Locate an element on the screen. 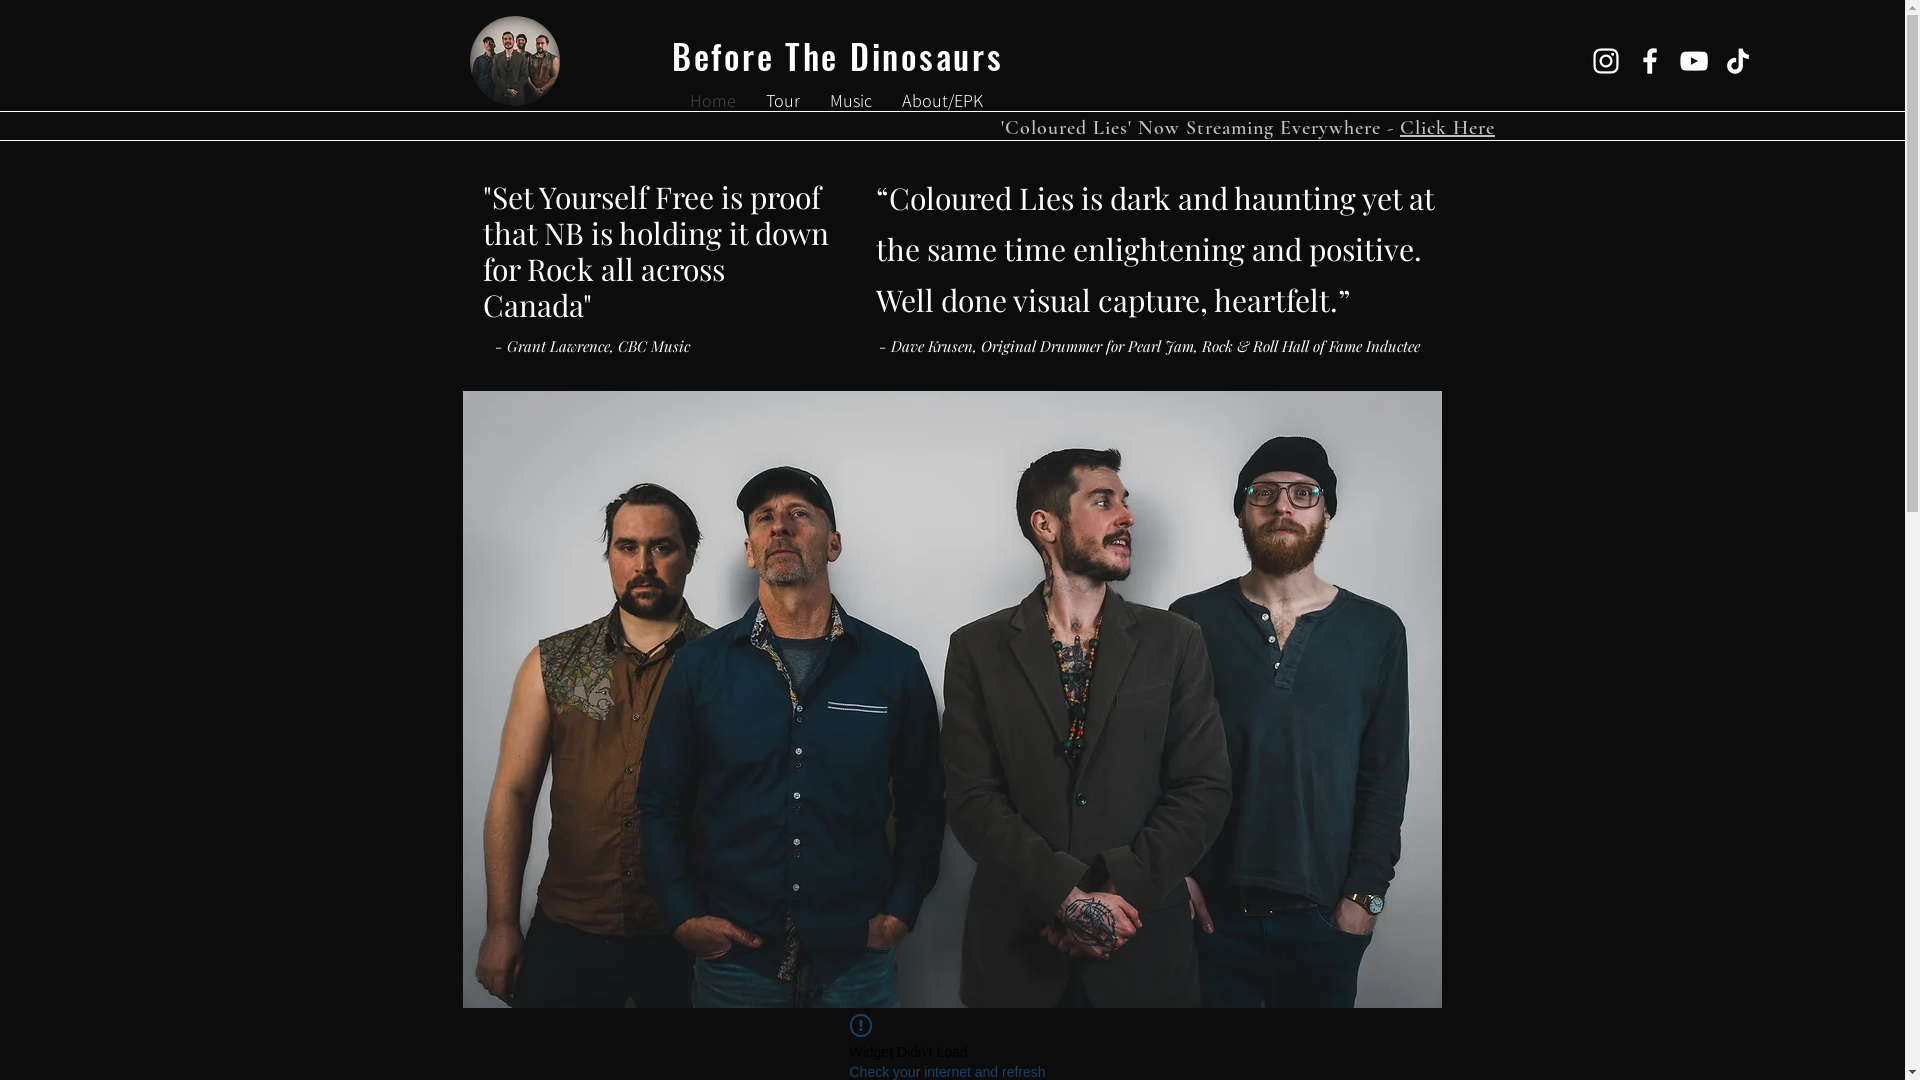  Music is located at coordinates (851, 101).